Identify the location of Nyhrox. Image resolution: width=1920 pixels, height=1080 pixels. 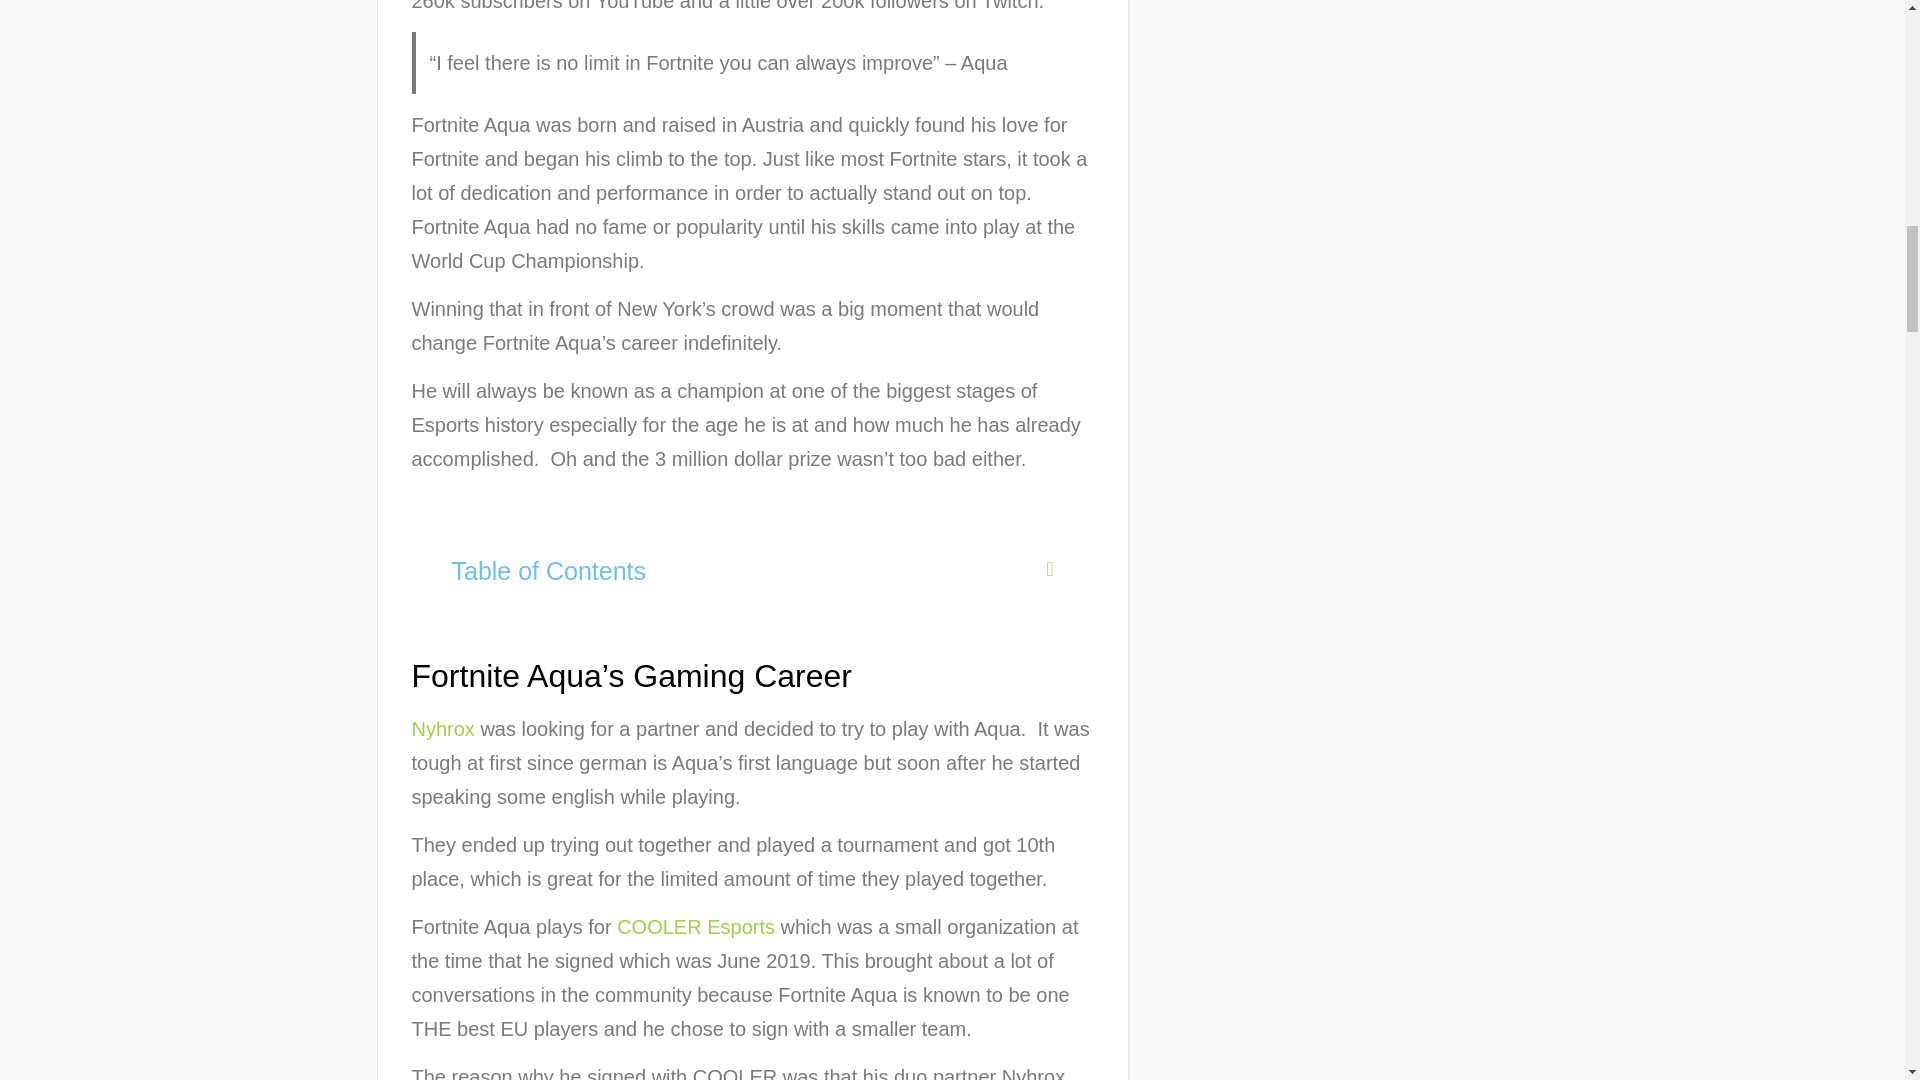
(443, 728).